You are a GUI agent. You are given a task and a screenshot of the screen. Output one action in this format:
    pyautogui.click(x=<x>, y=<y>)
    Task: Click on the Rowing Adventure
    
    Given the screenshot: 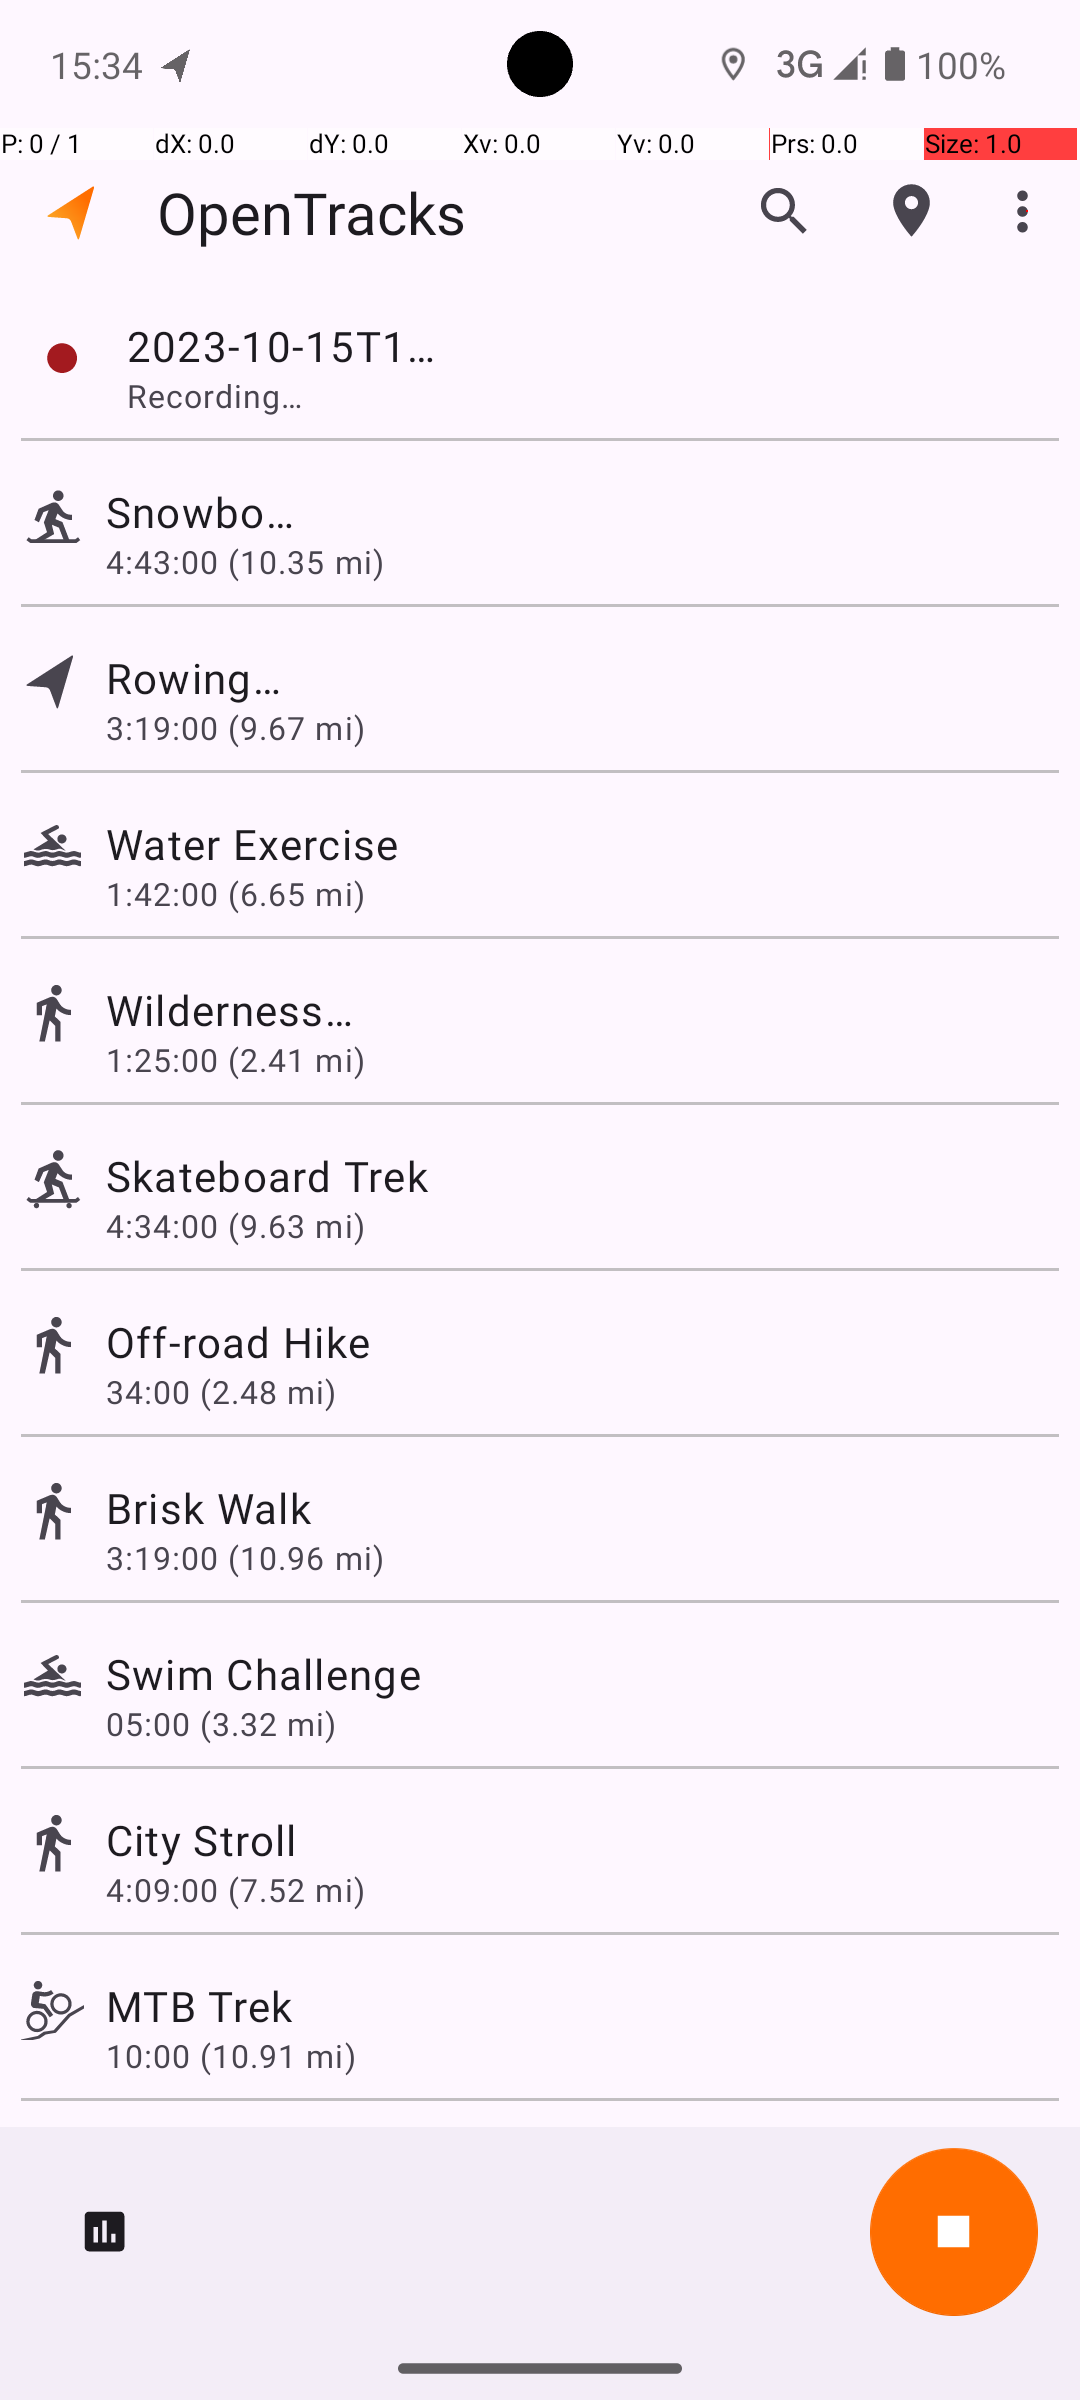 What is the action you would take?
    pyautogui.click(x=199, y=678)
    